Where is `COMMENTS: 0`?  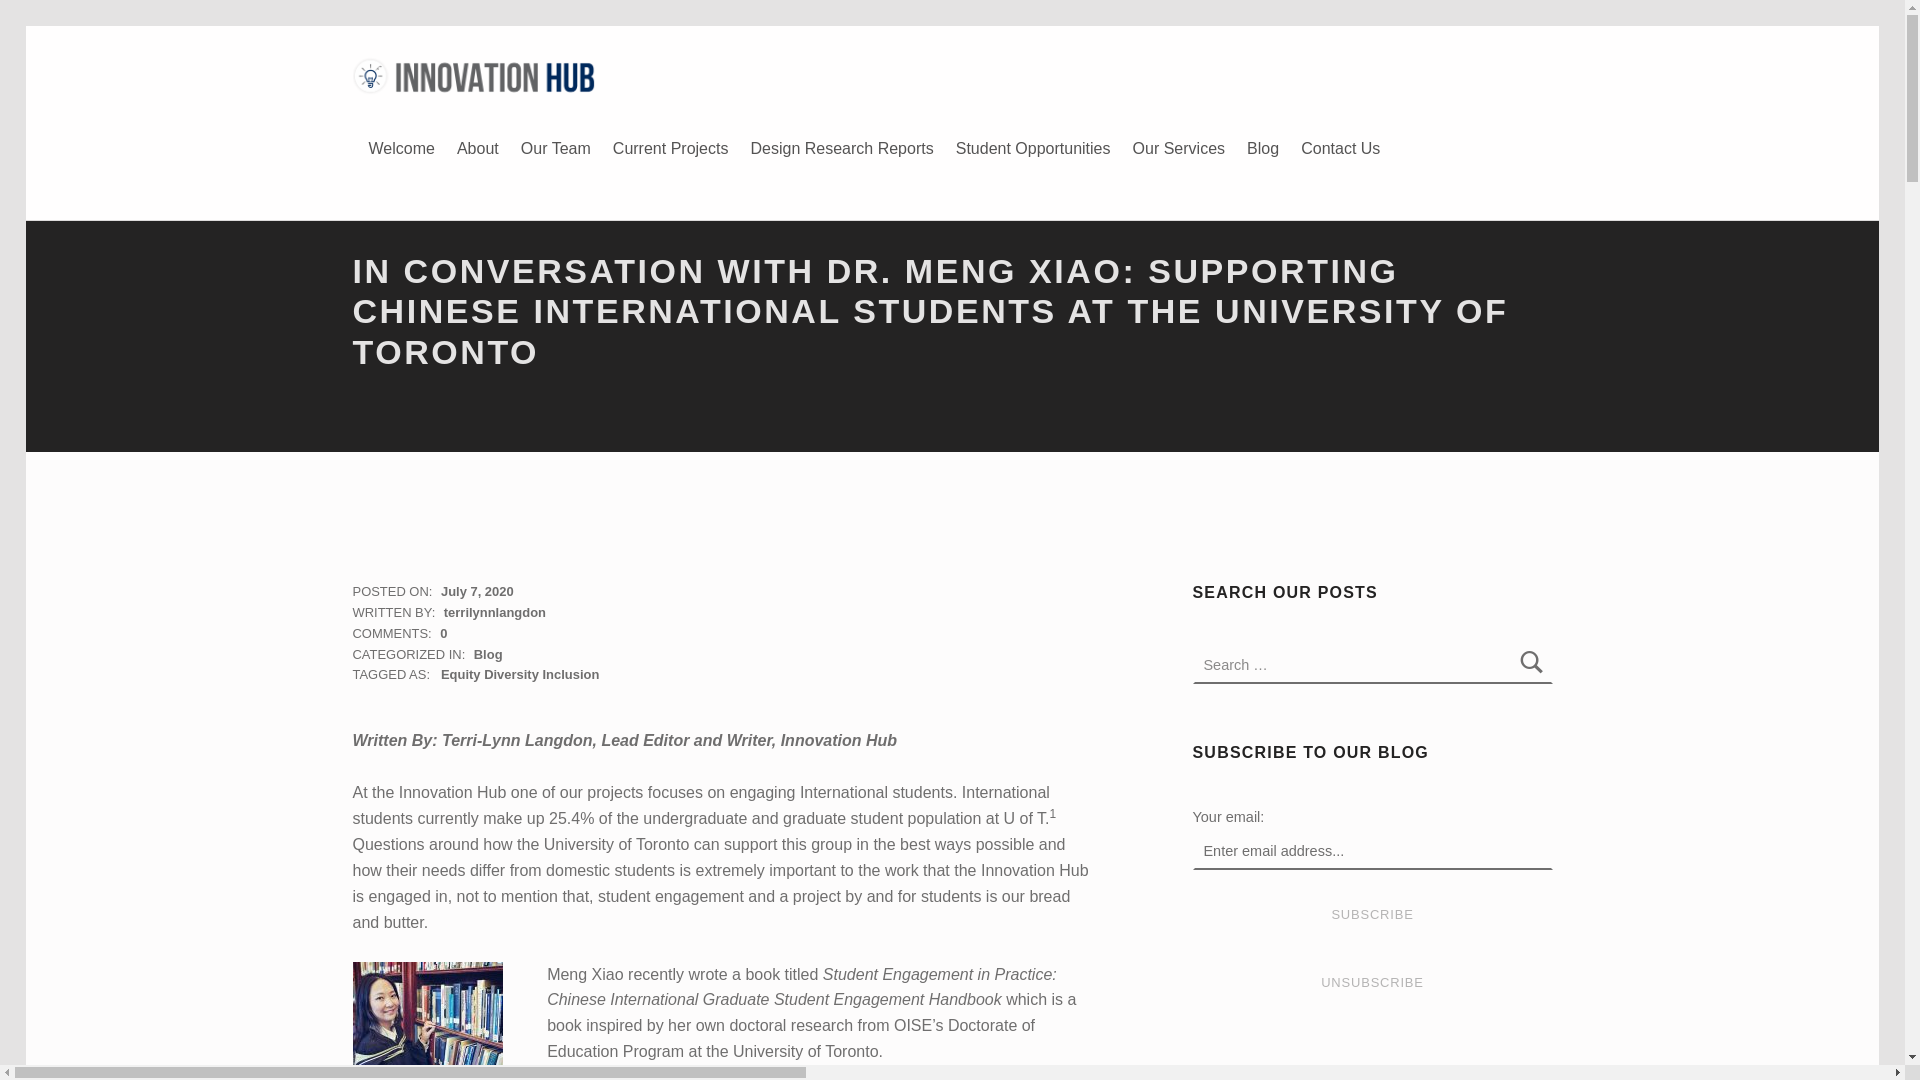 COMMENTS: 0 is located at coordinates (399, 634).